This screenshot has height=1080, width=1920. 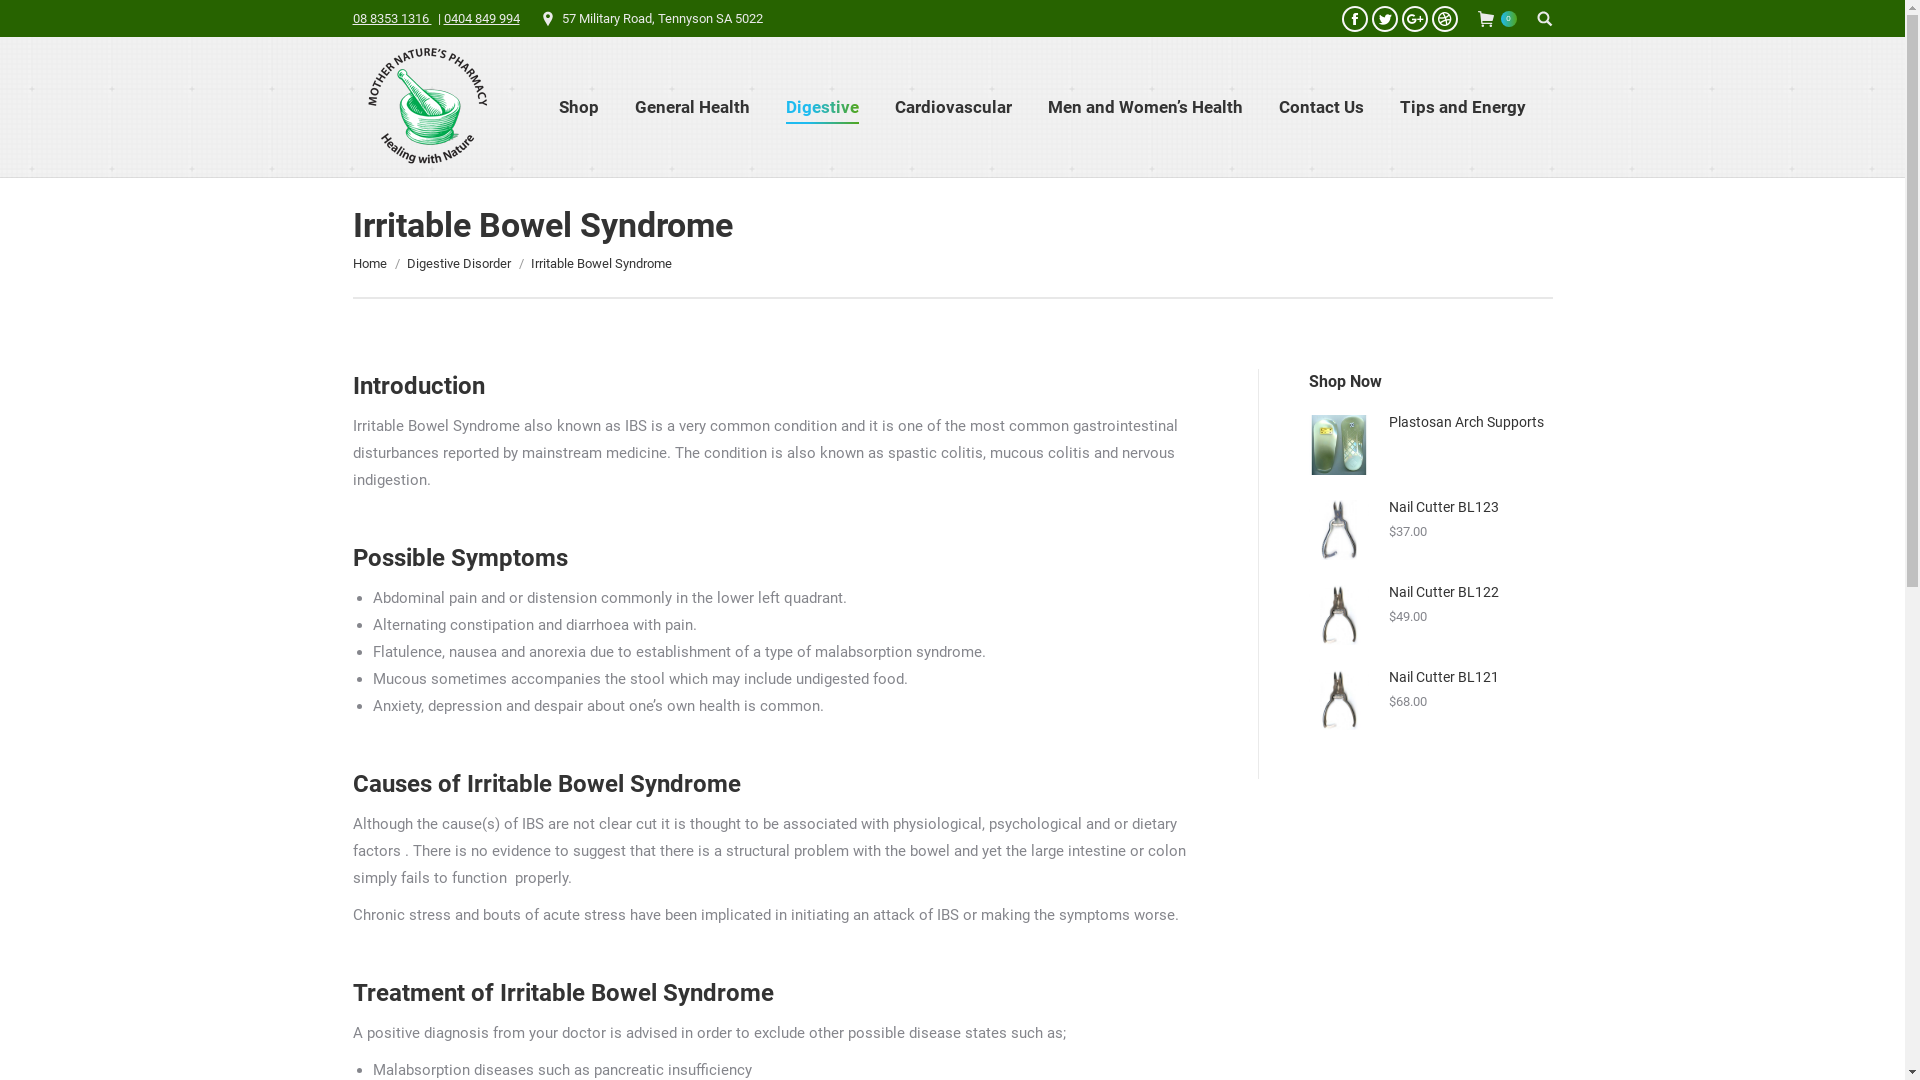 What do you see at coordinates (1430, 678) in the screenshot?
I see `Nail Cutter BL121` at bounding box center [1430, 678].